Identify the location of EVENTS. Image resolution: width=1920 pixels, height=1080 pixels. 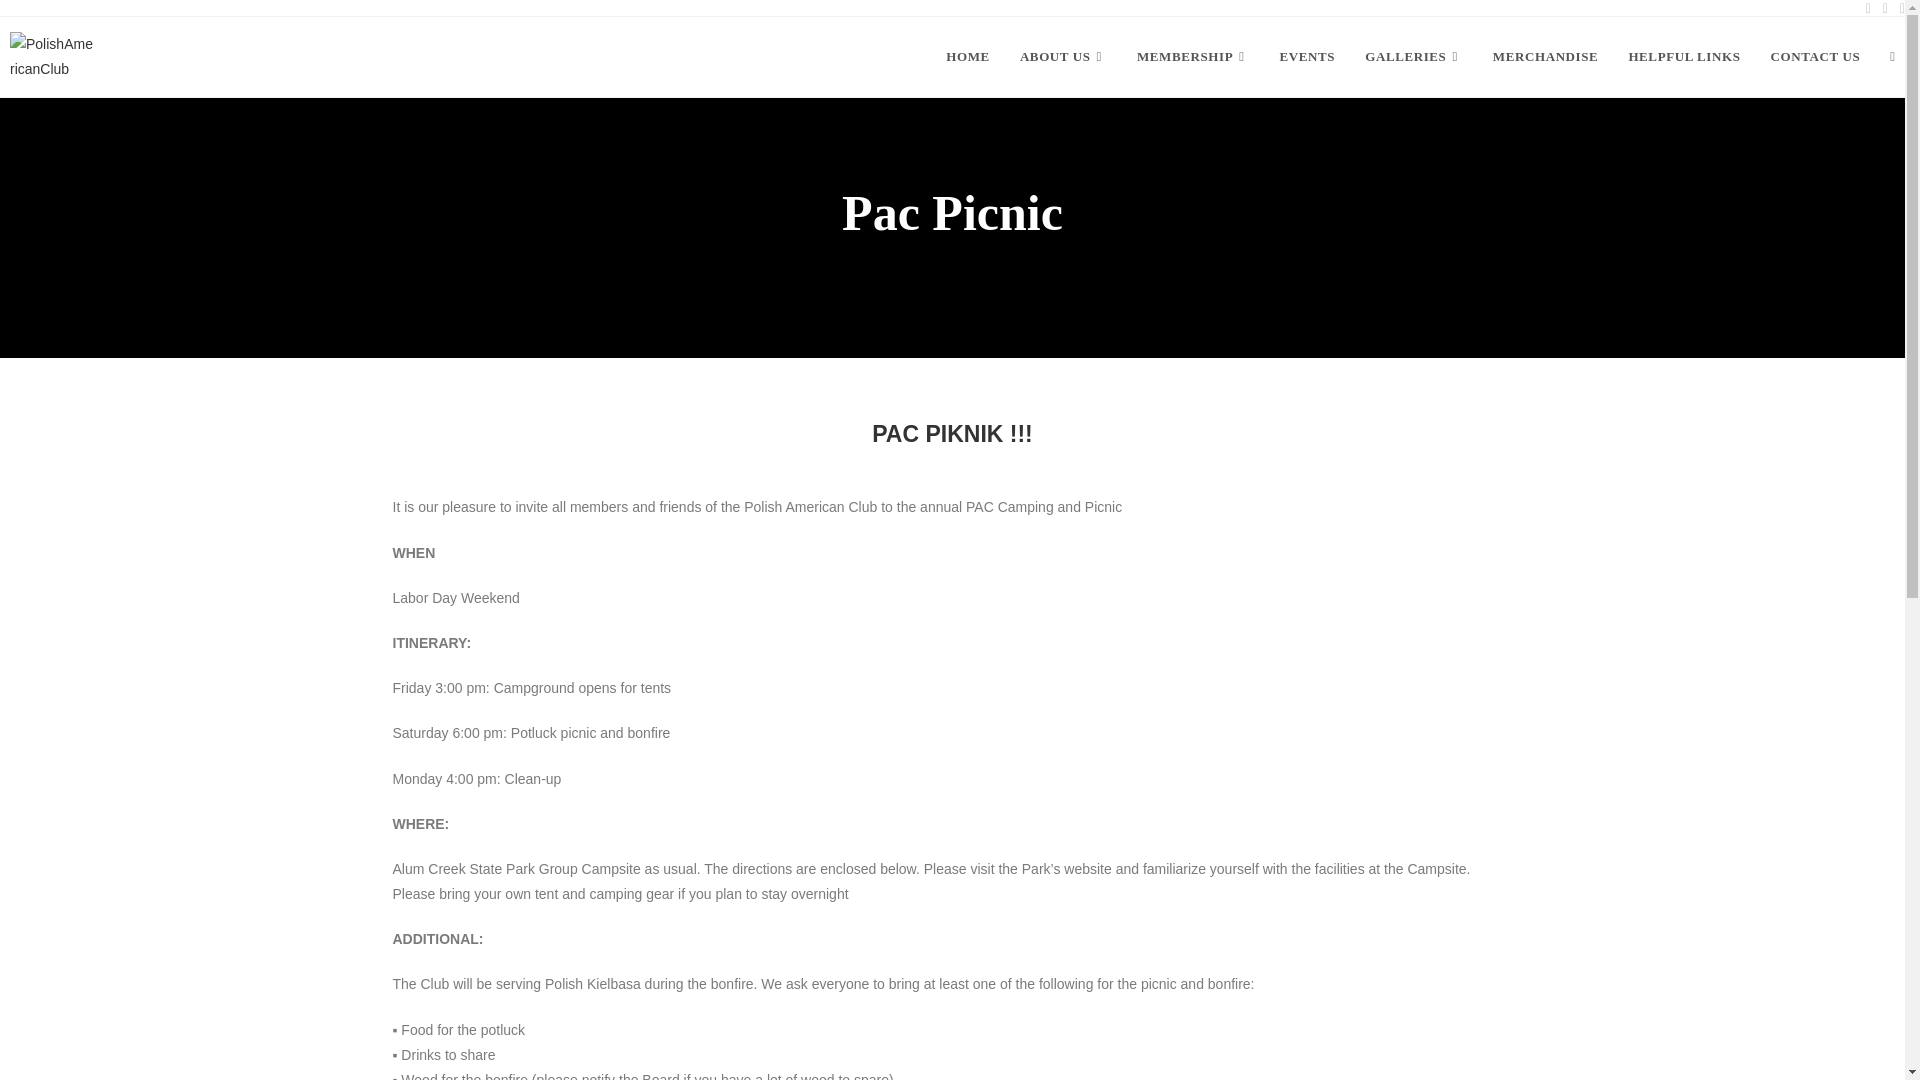
(1308, 56).